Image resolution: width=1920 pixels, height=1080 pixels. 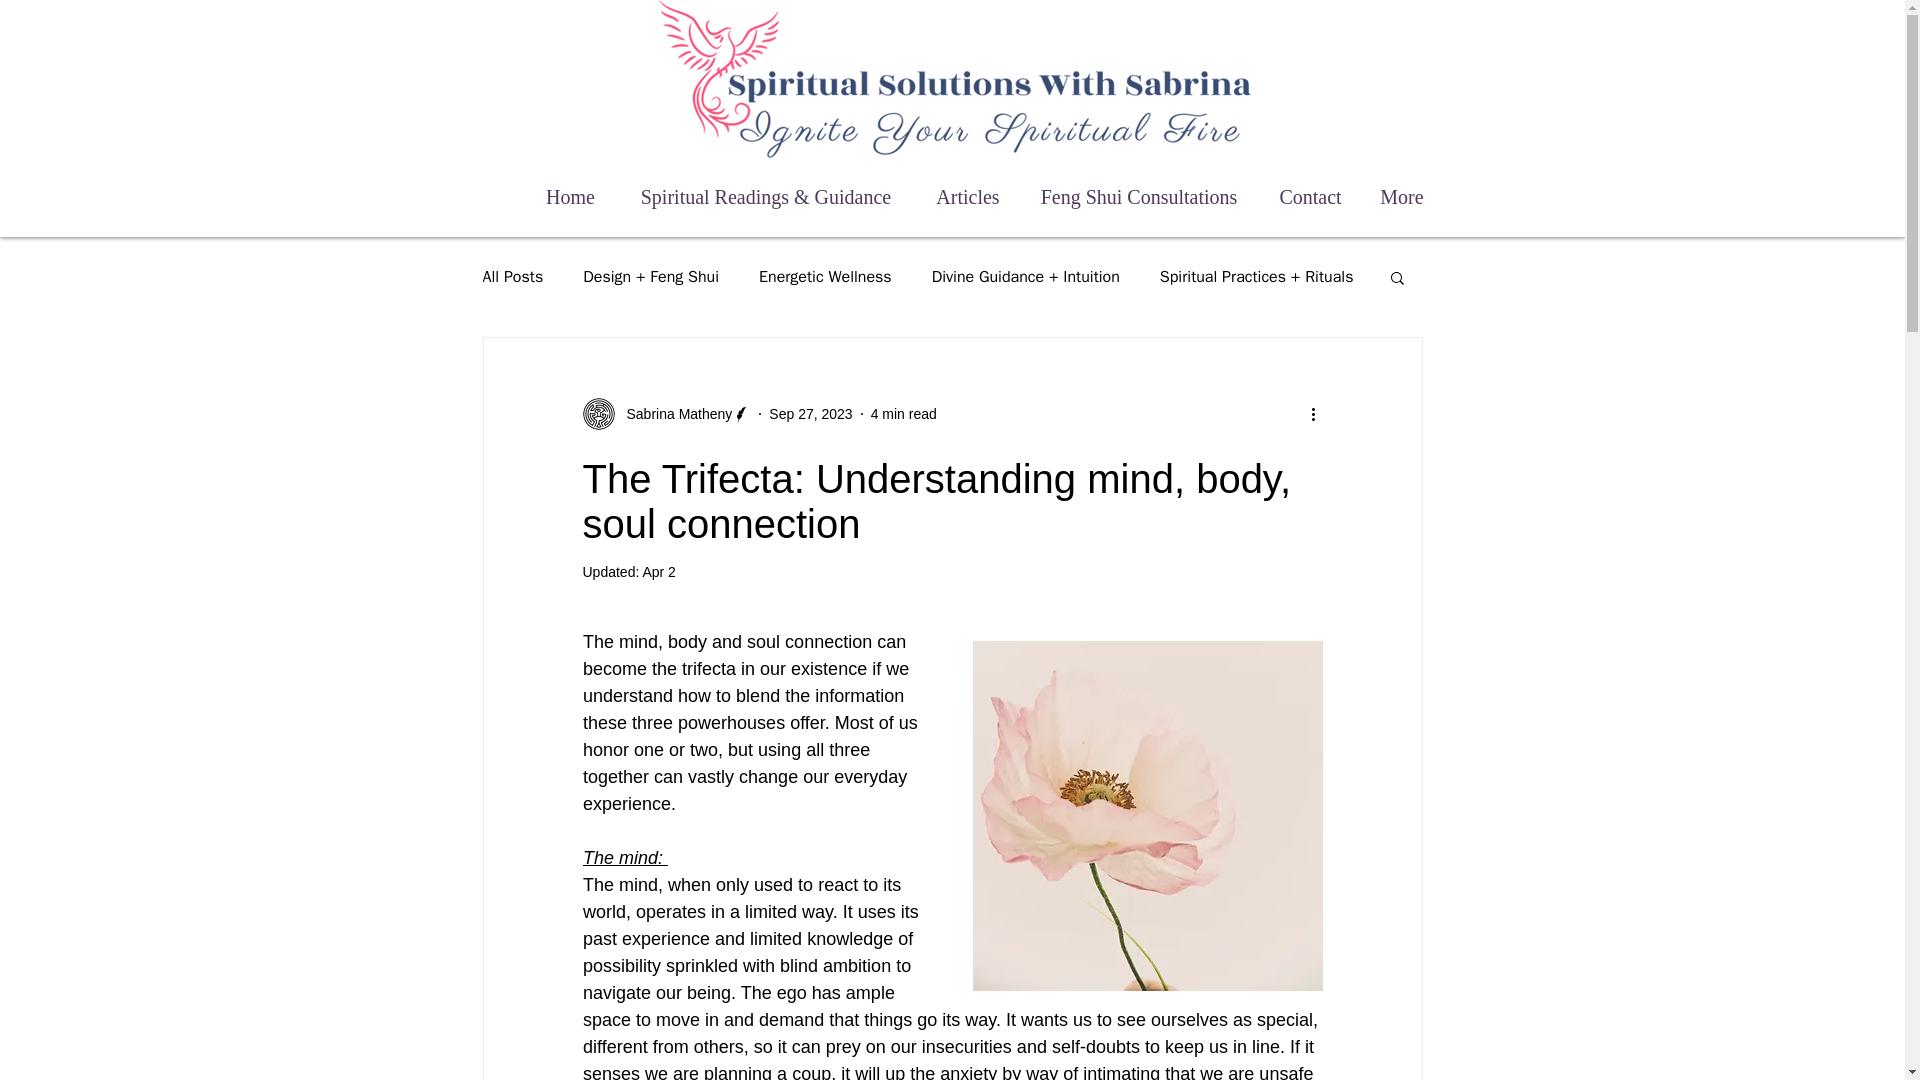 What do you see at coordinates (666, 414) in the screenshot?
I see `Sabrina Matheny` at bounding box center [666, 414].